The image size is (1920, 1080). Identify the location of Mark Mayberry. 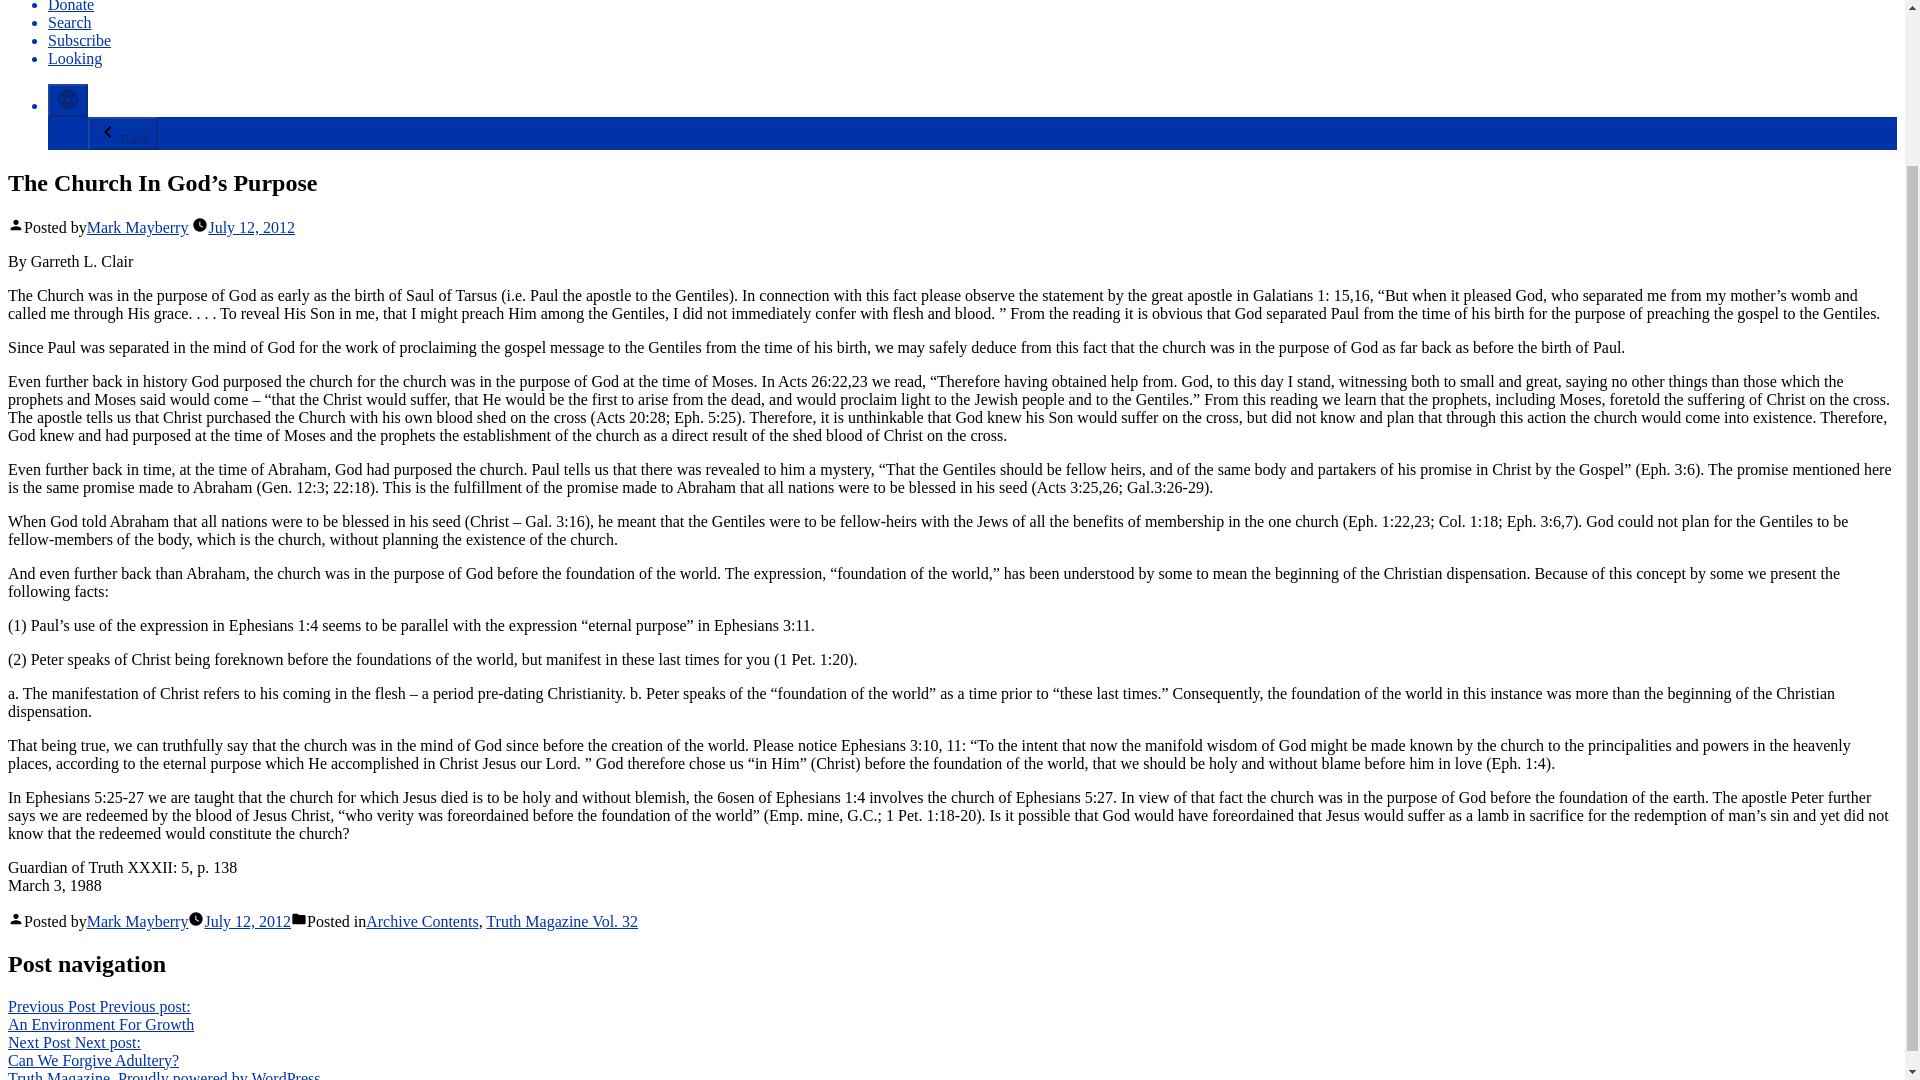
(137, 228).